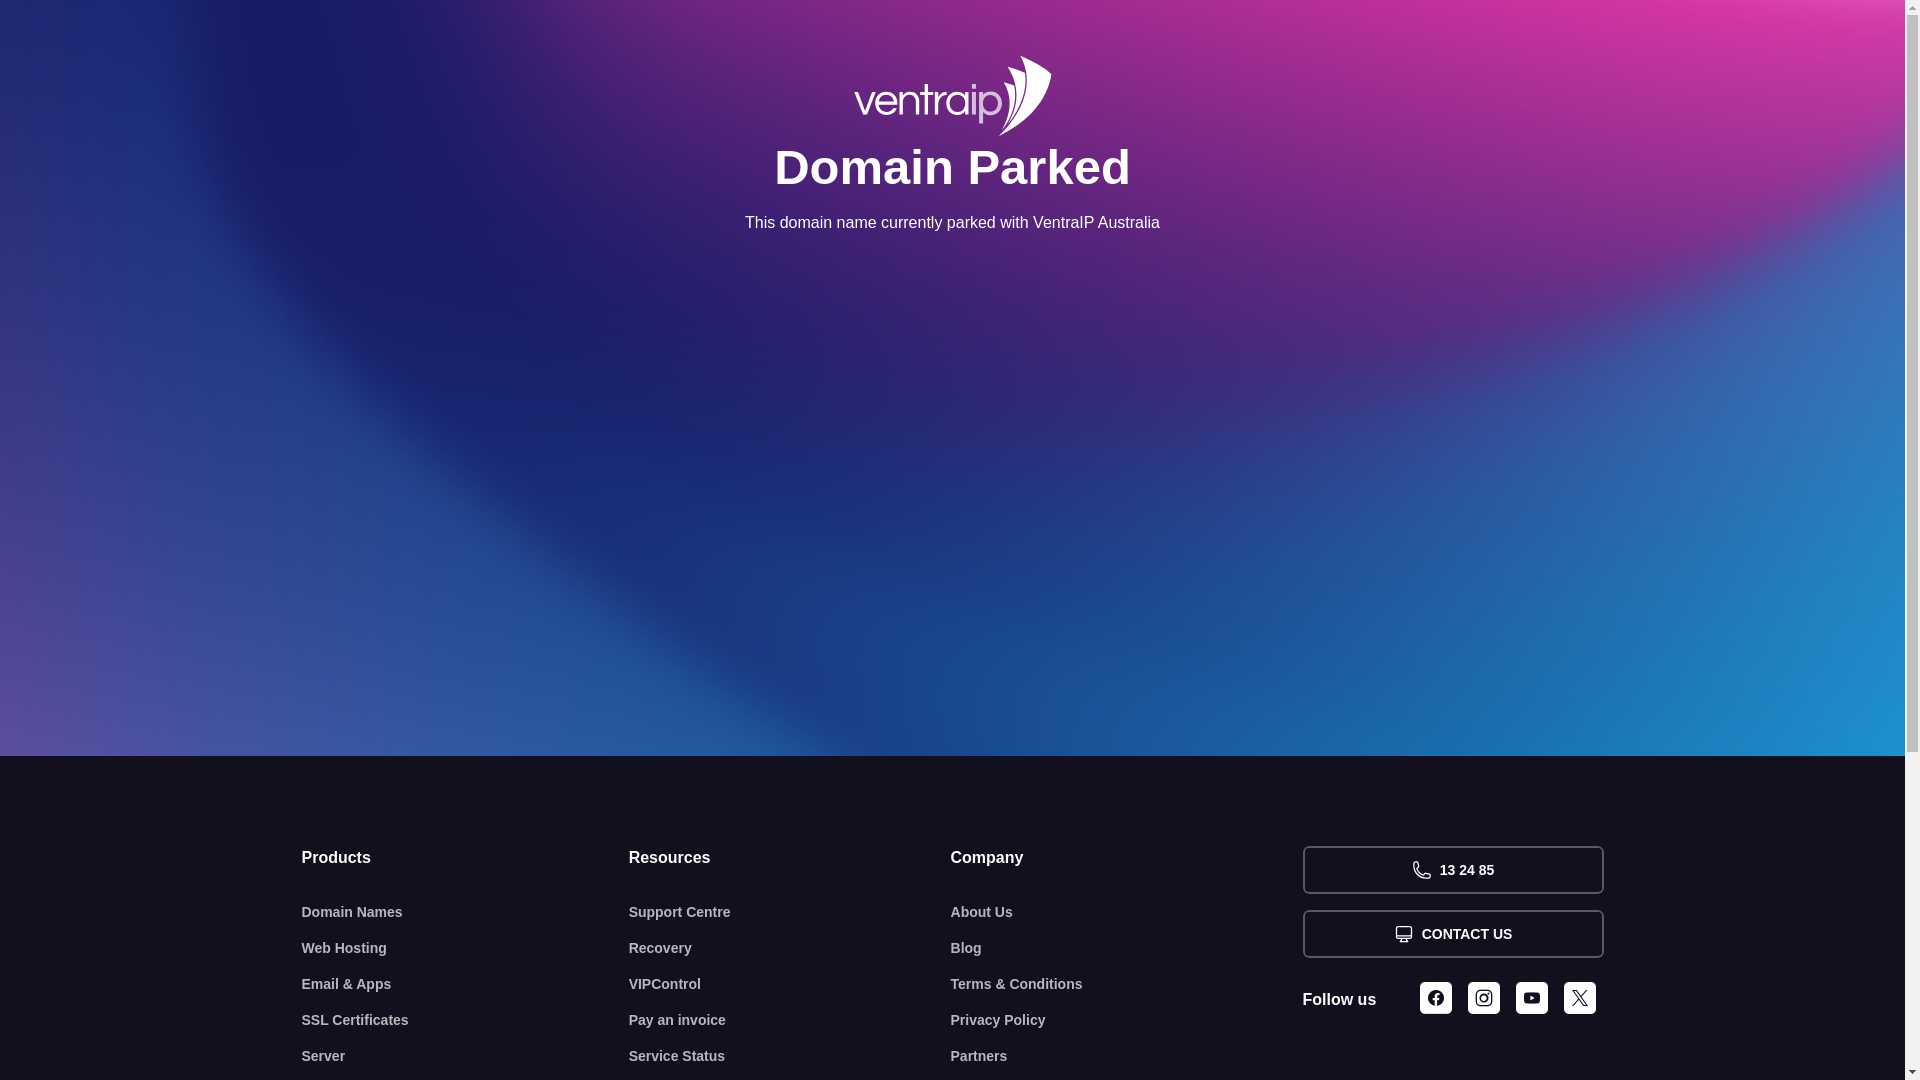 This screenshot has width=1920, height=1080. What do you see at coordinates (466, 1056) in the screenshot?
I see `Server` at bounding box center [466, 1056].